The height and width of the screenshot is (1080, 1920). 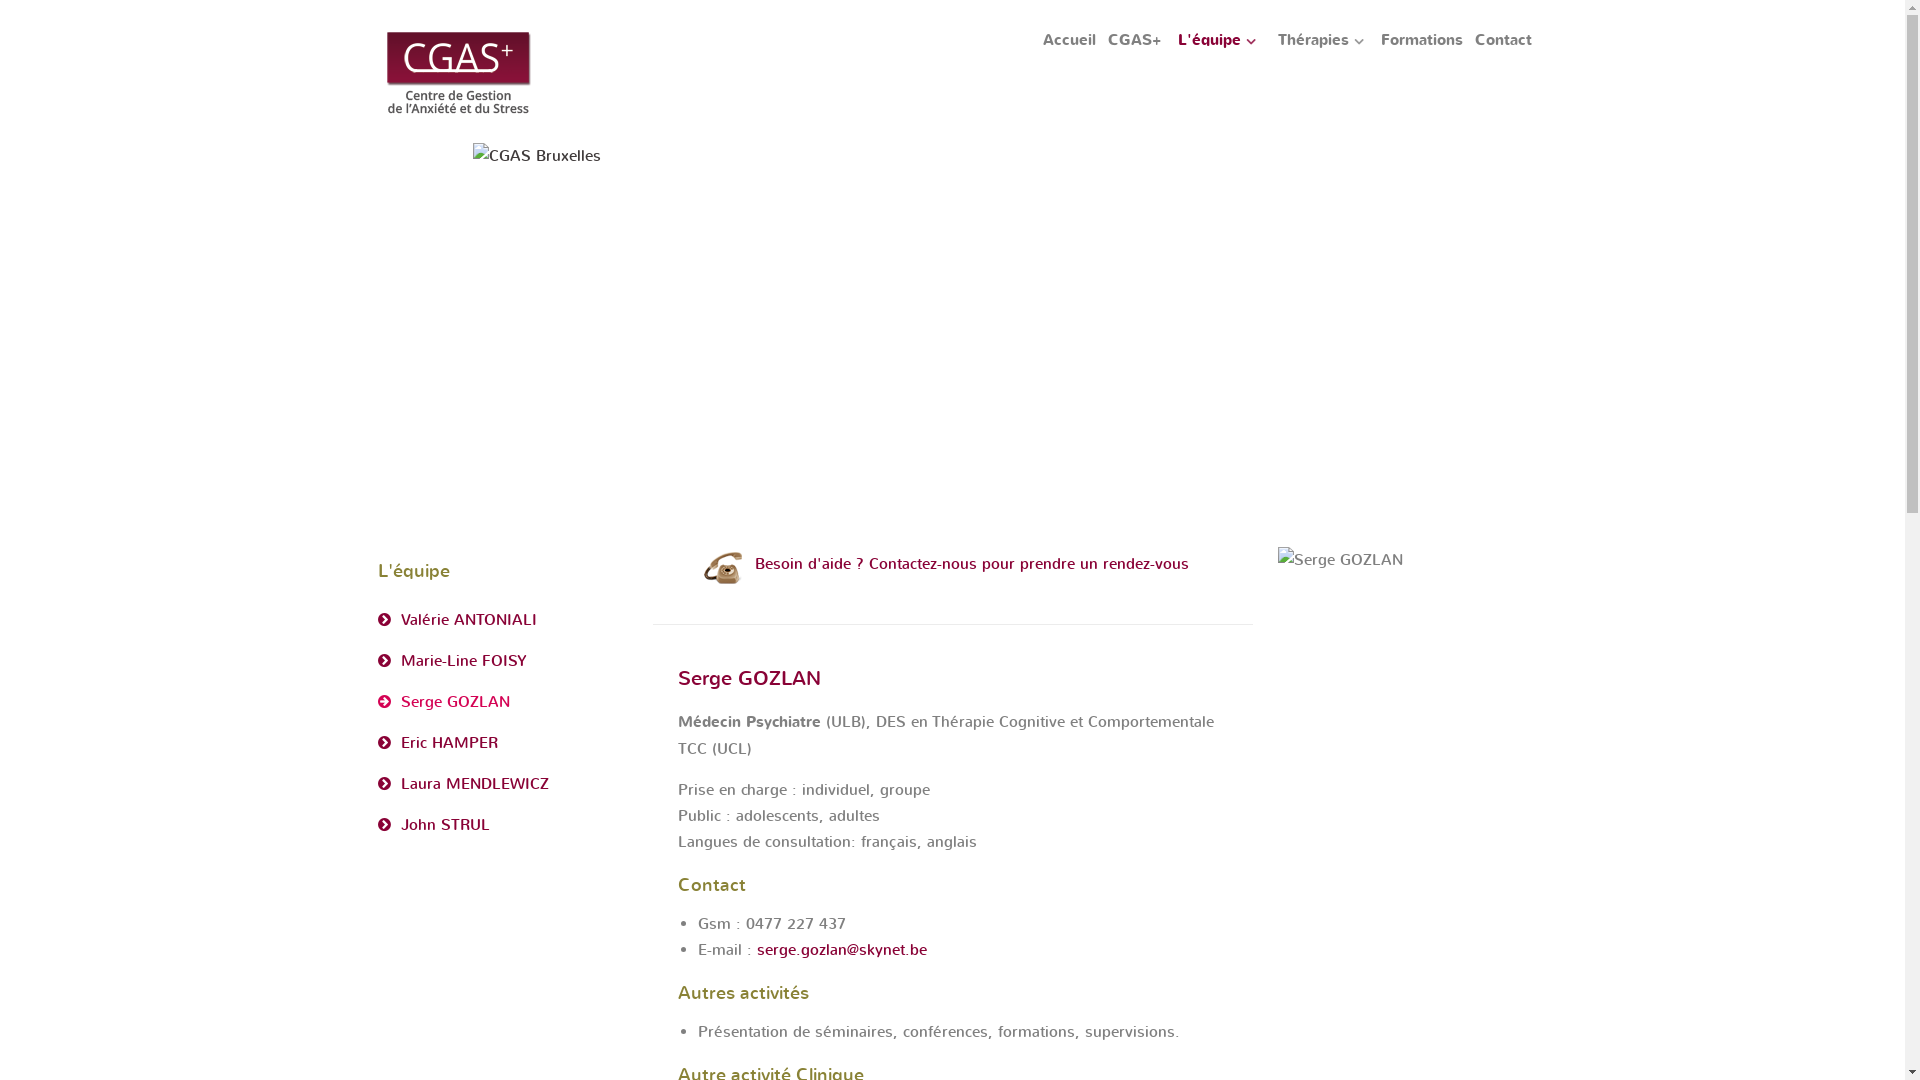 What do you see at coordinates (1422, 41) in the screenshot?
I see `Formations` at bounding box center [1422, 41].